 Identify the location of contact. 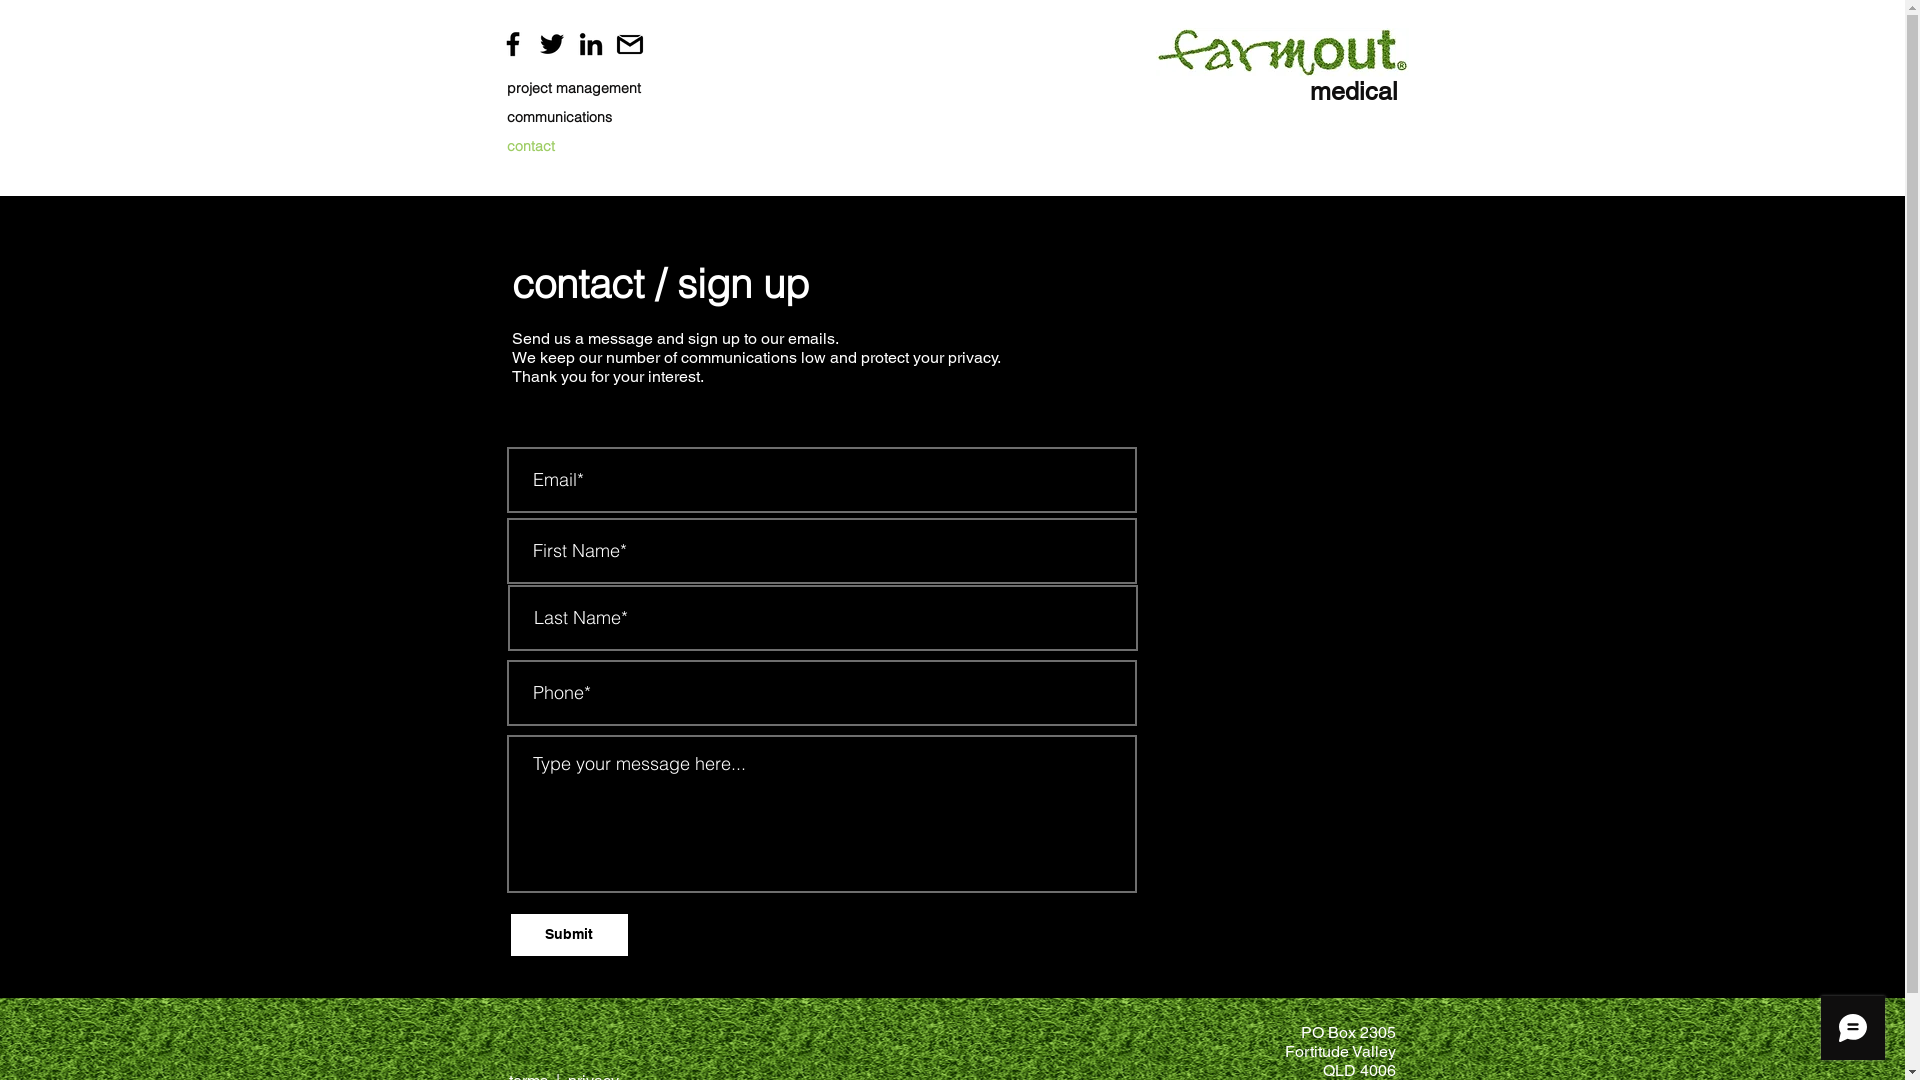
(580, 146).